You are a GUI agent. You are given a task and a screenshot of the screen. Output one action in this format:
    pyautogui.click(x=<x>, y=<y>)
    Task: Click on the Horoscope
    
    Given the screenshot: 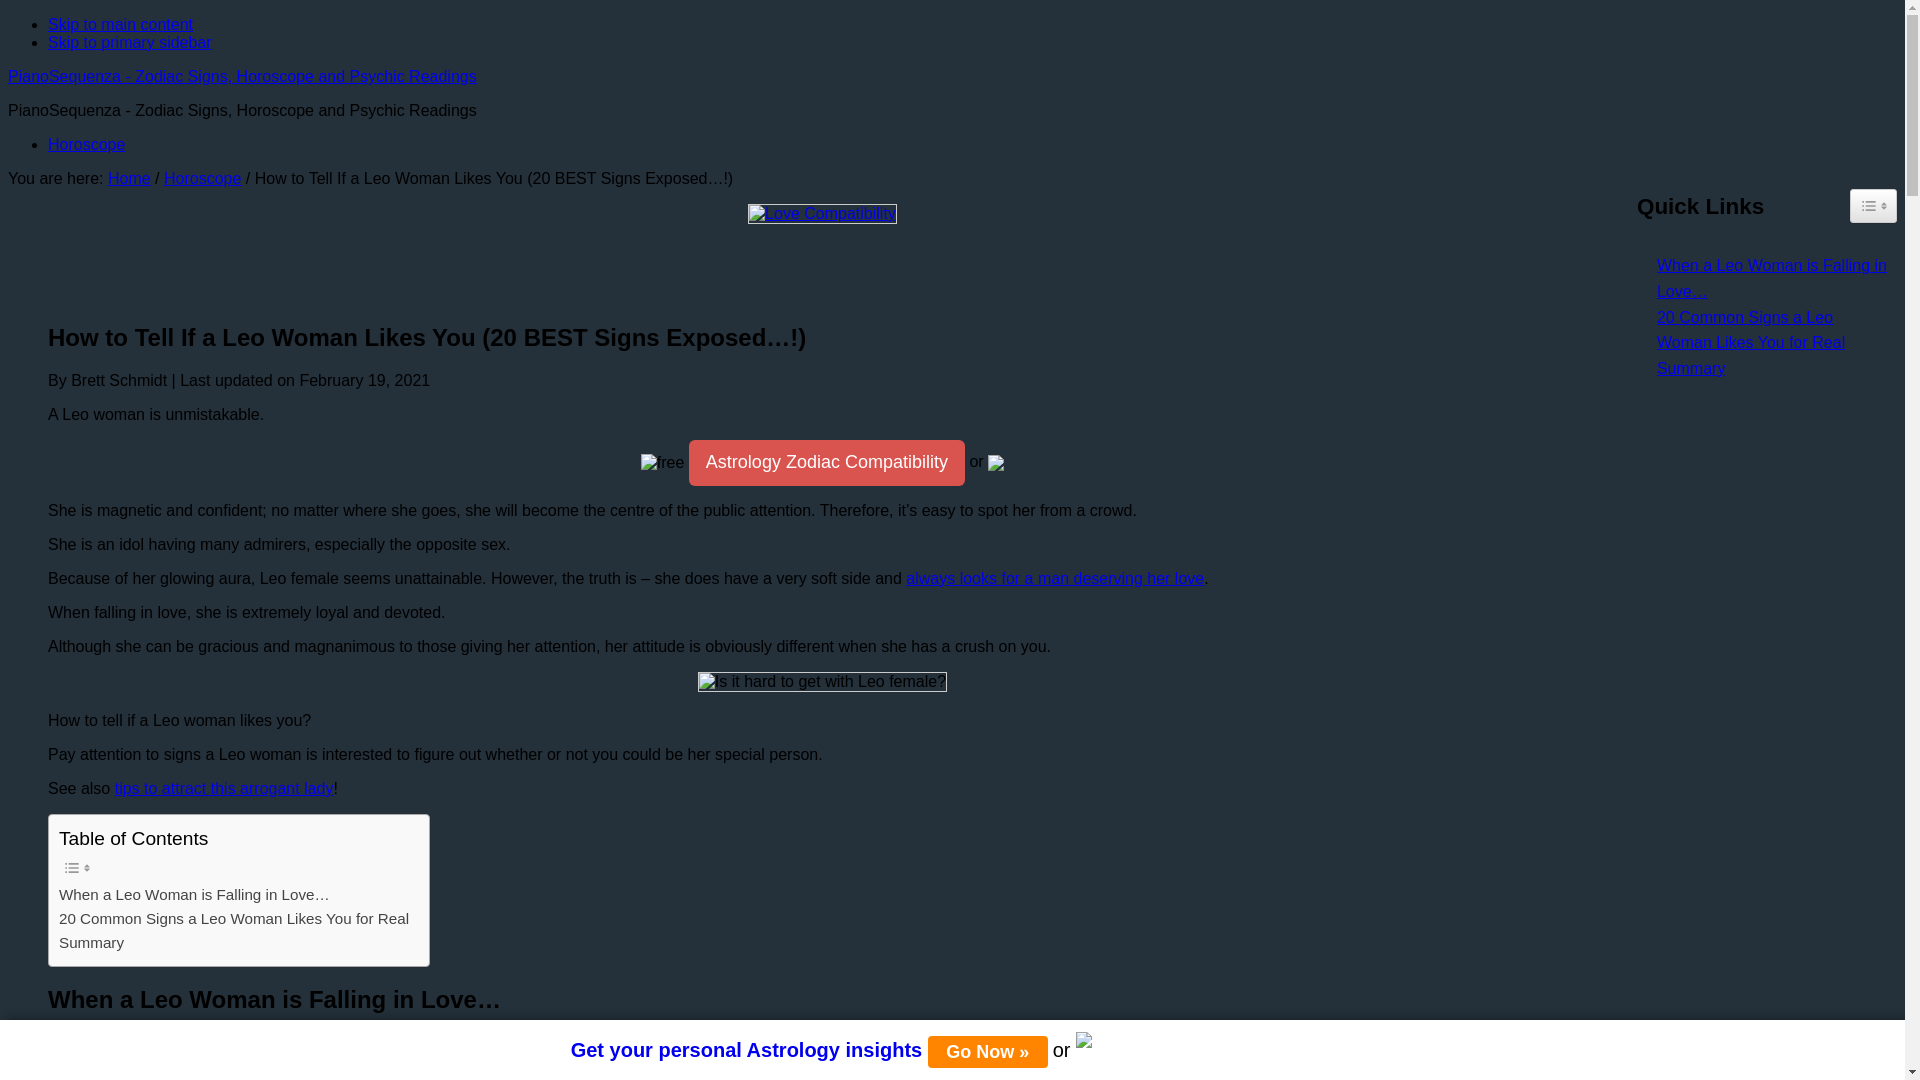 What is the action you would take?
    pyautogui.click(x=86, y=144)
    